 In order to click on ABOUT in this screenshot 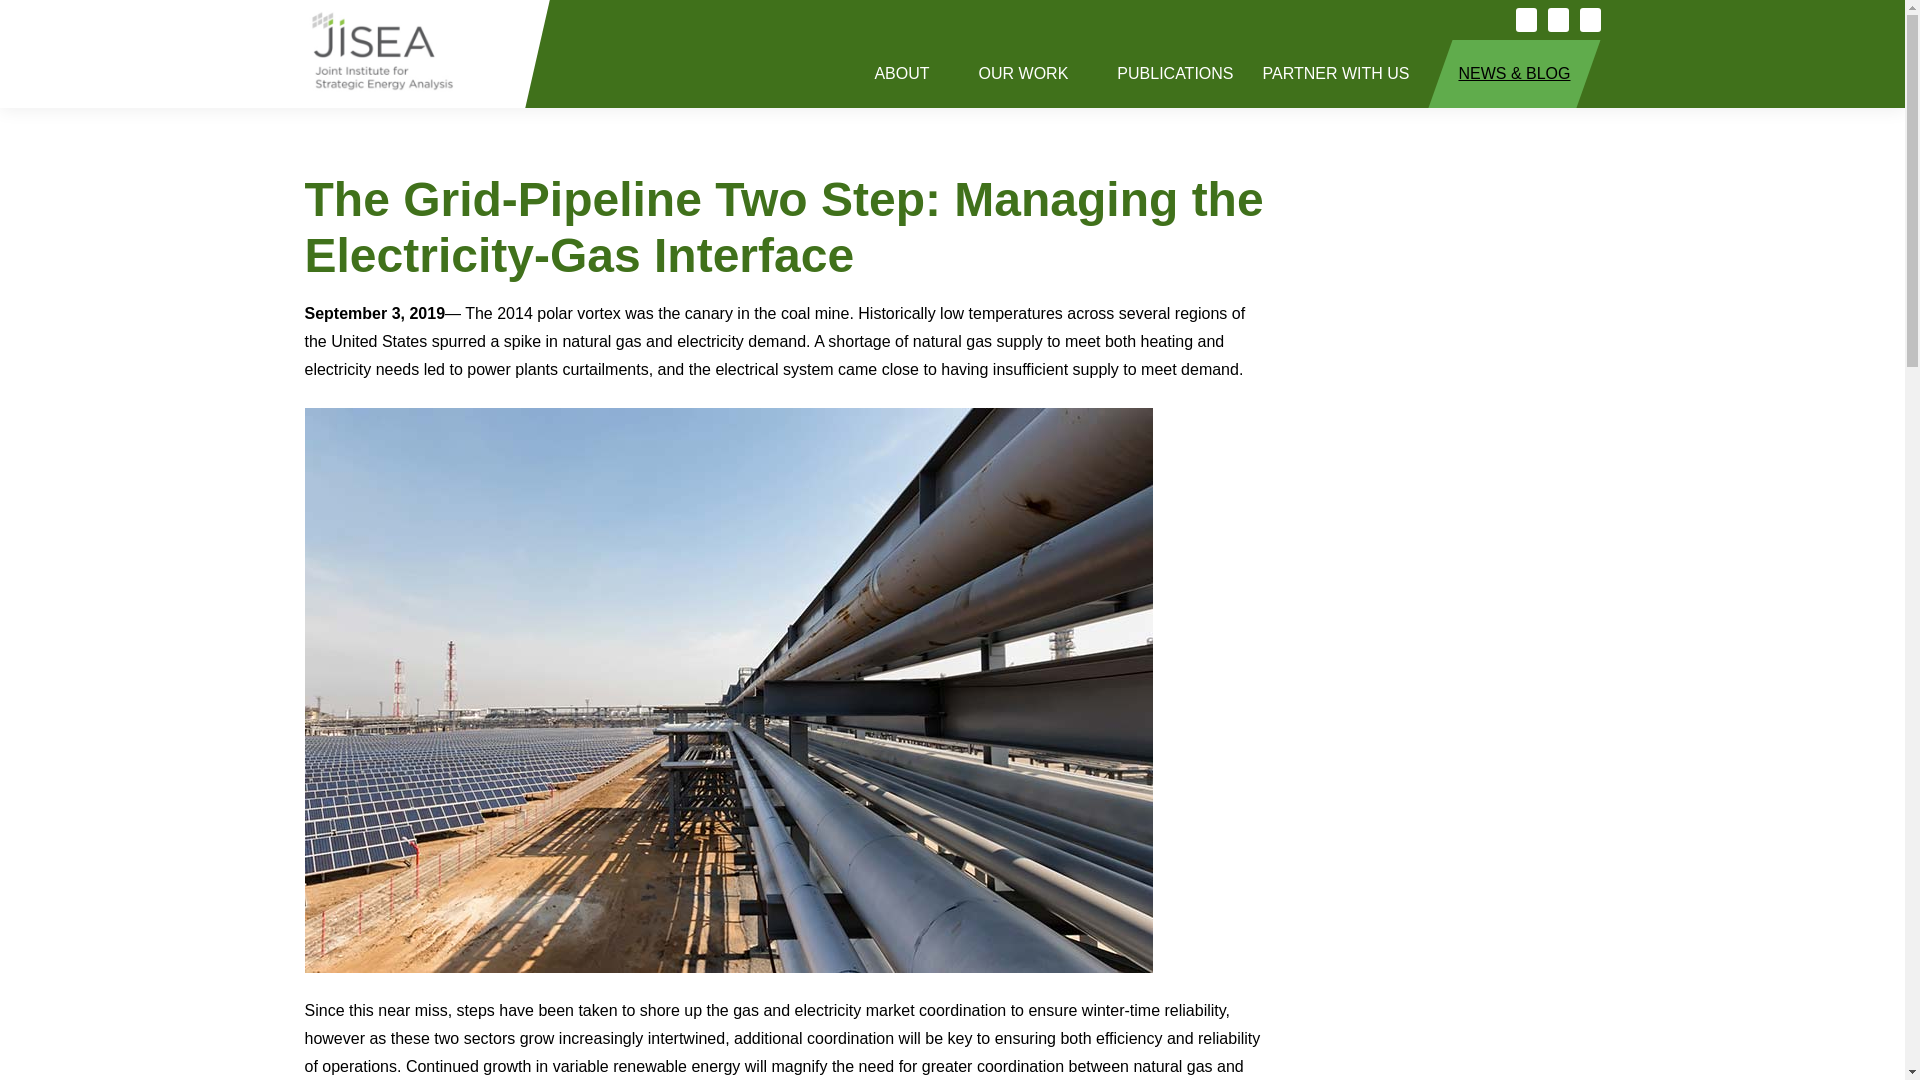, I will do `click(912, 74)`.